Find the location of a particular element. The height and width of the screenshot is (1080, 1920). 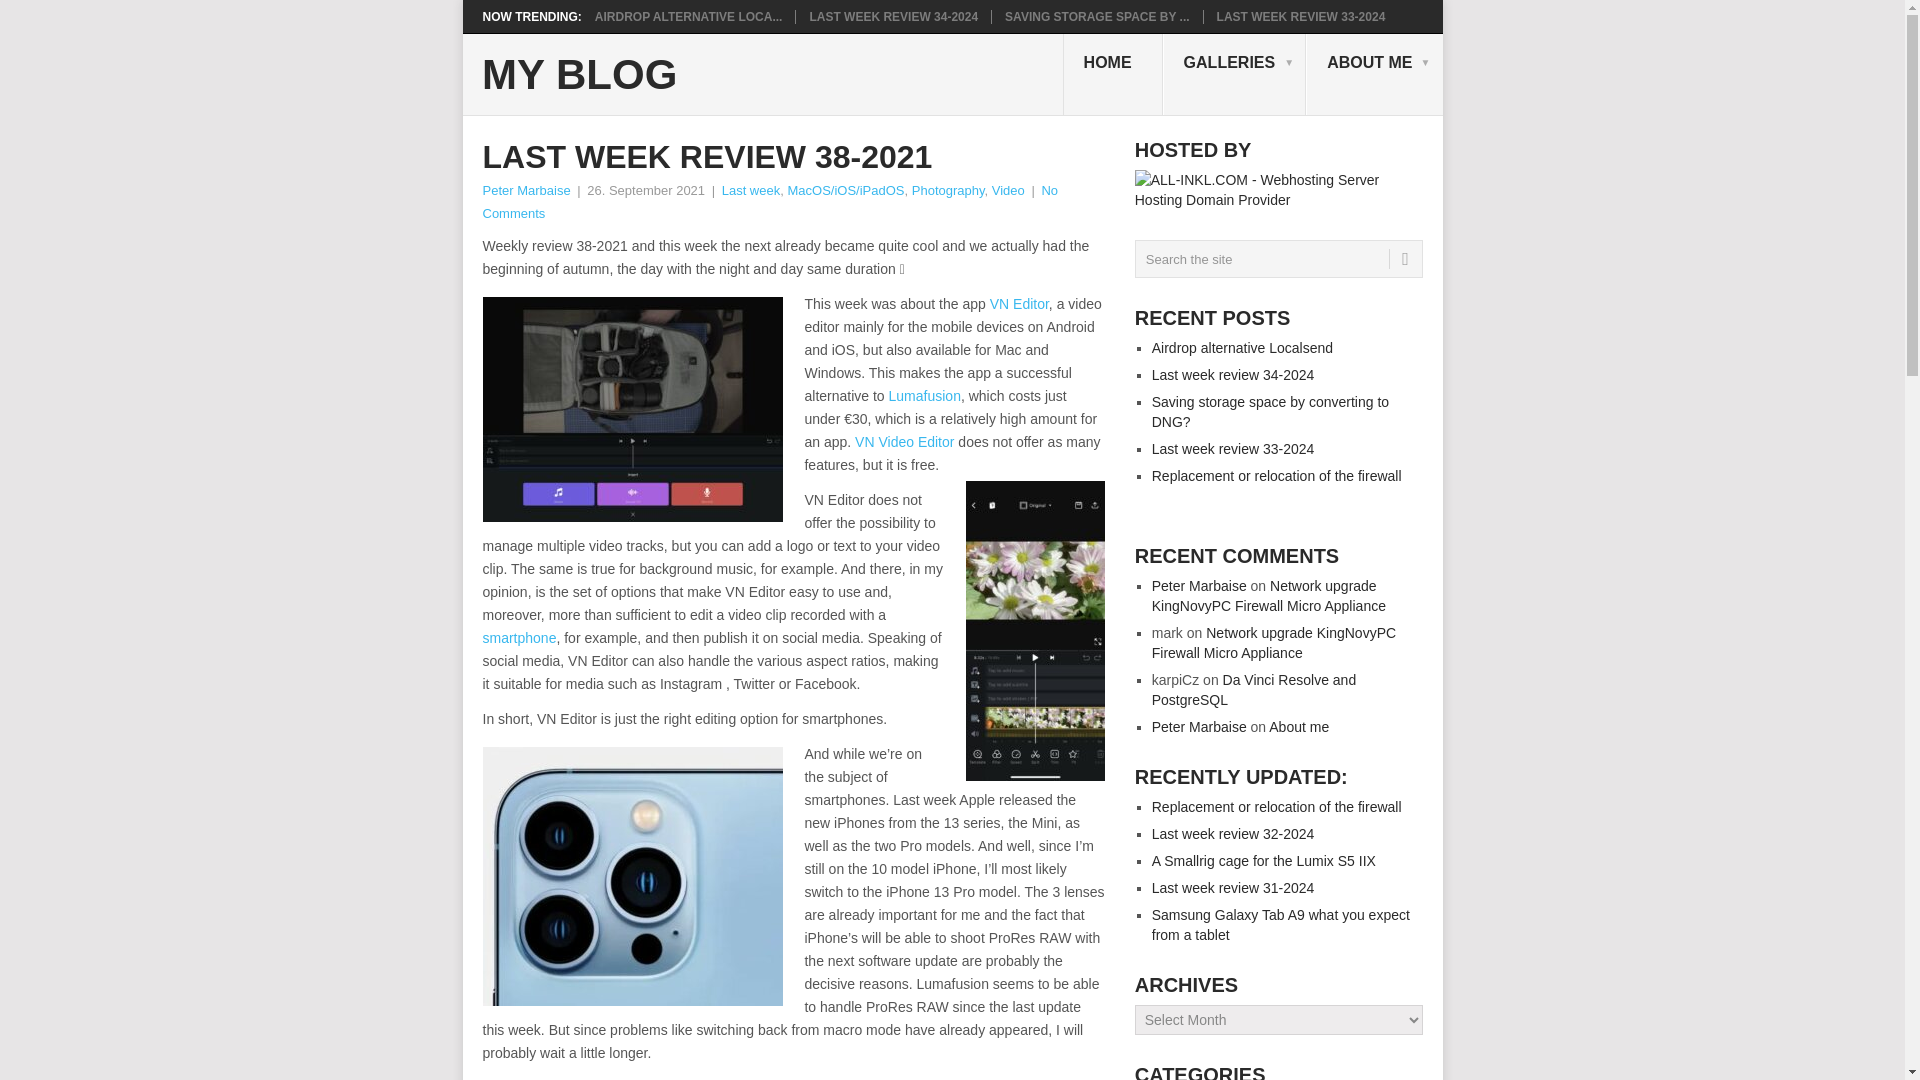

Search the site is located at coordinates (1278, 258).